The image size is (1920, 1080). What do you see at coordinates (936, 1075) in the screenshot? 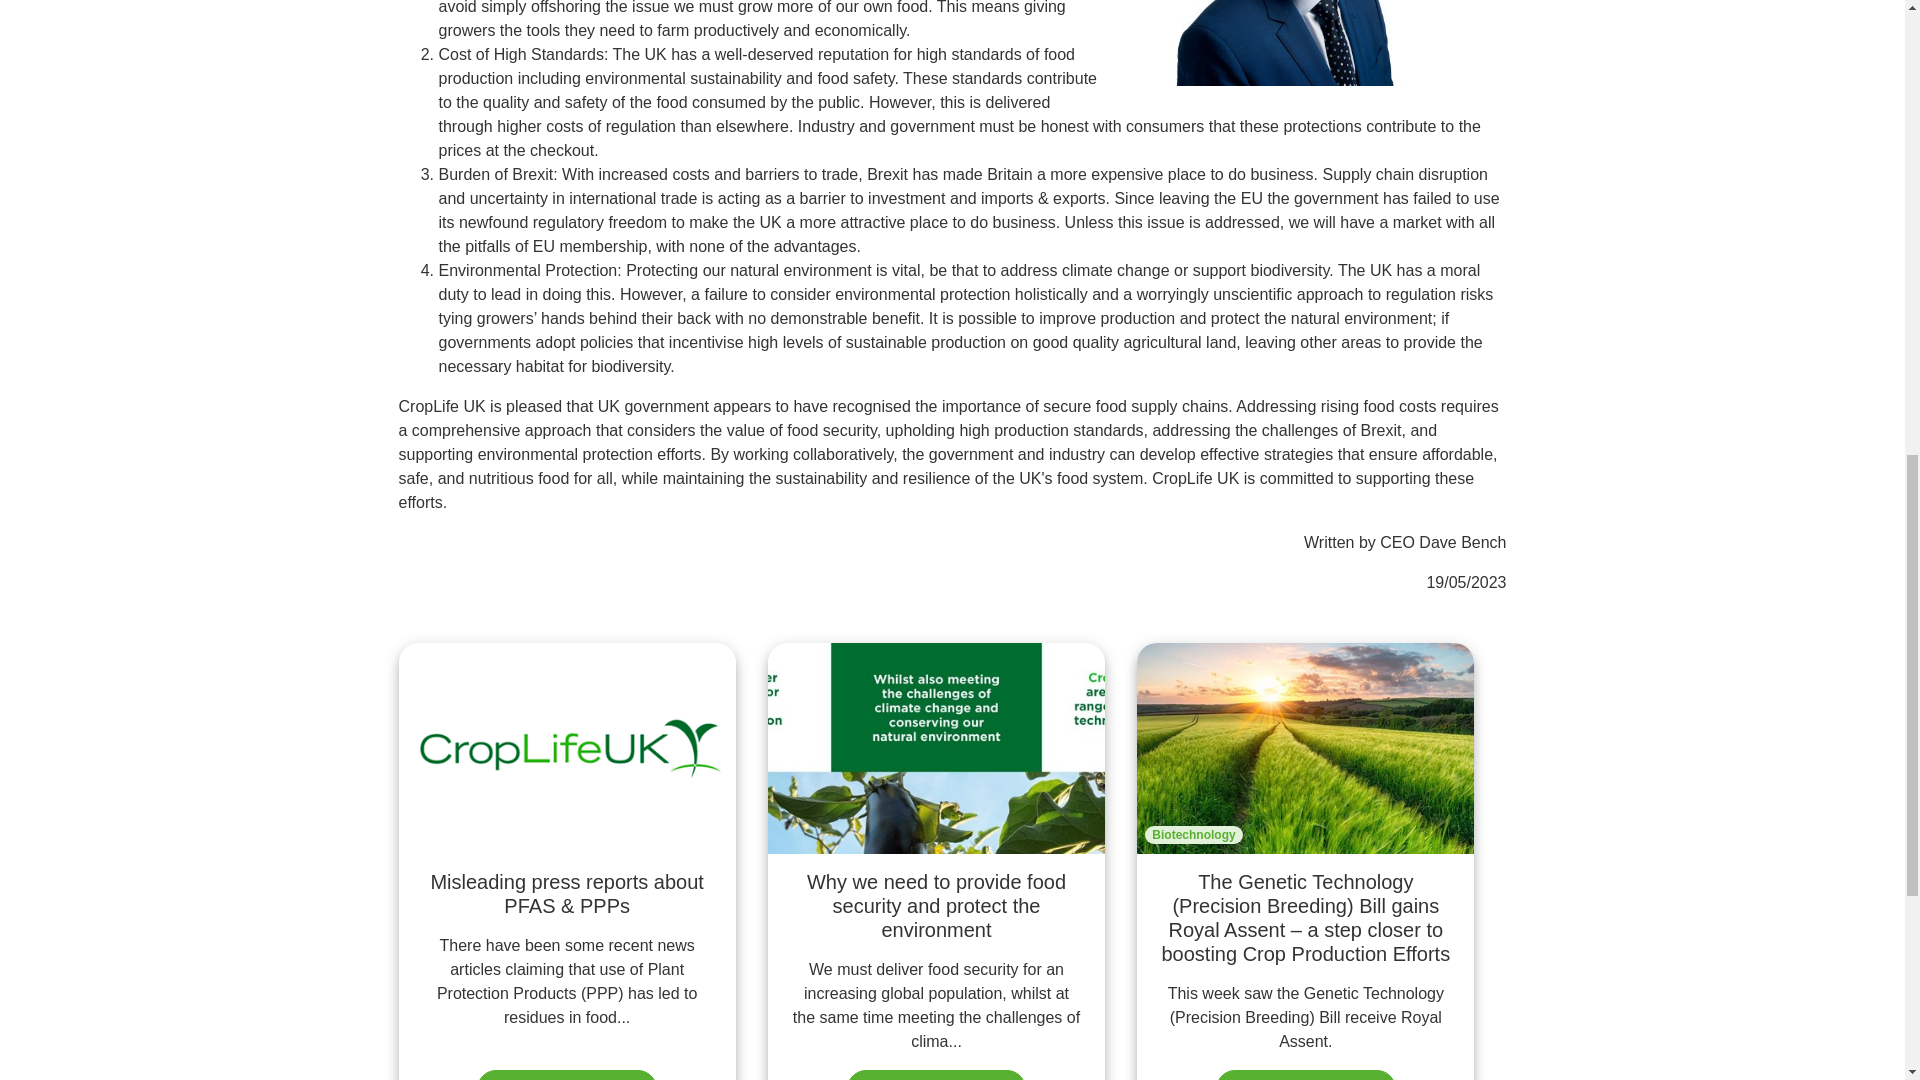
I see `Read More` at bounding box center [936, 1075].